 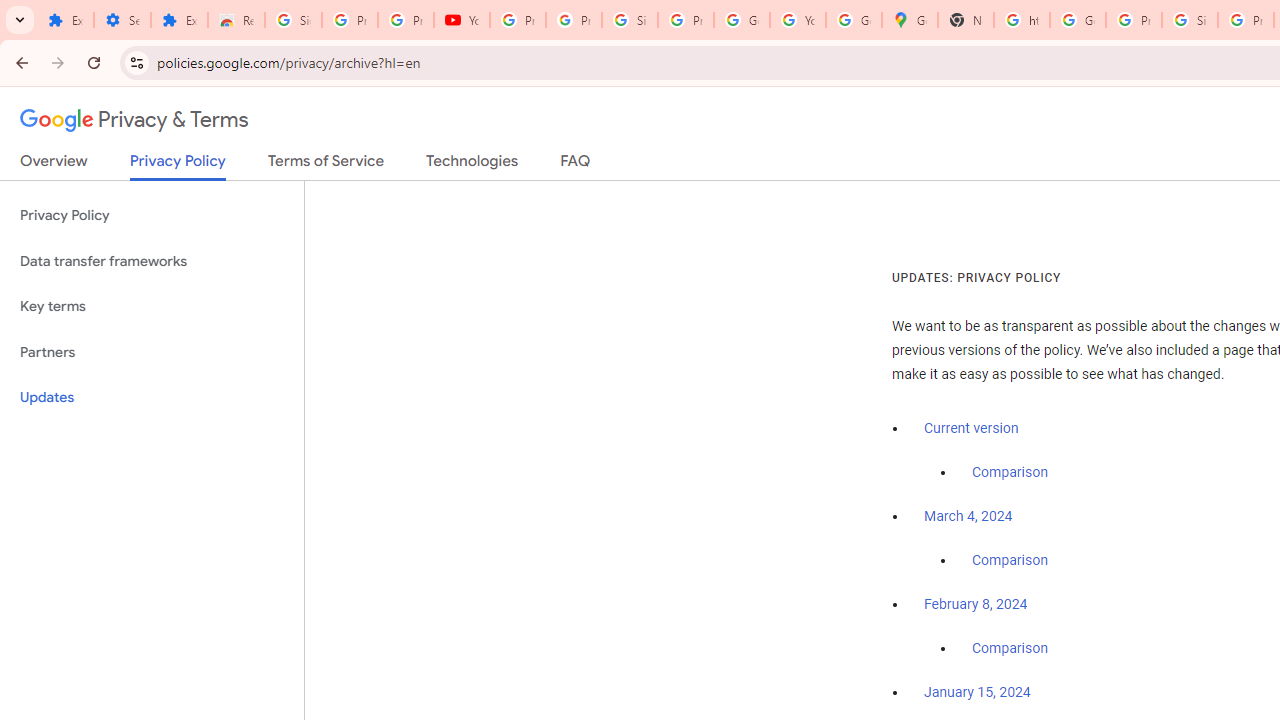 I want to click on Key terms, so click(x=152, y=306).